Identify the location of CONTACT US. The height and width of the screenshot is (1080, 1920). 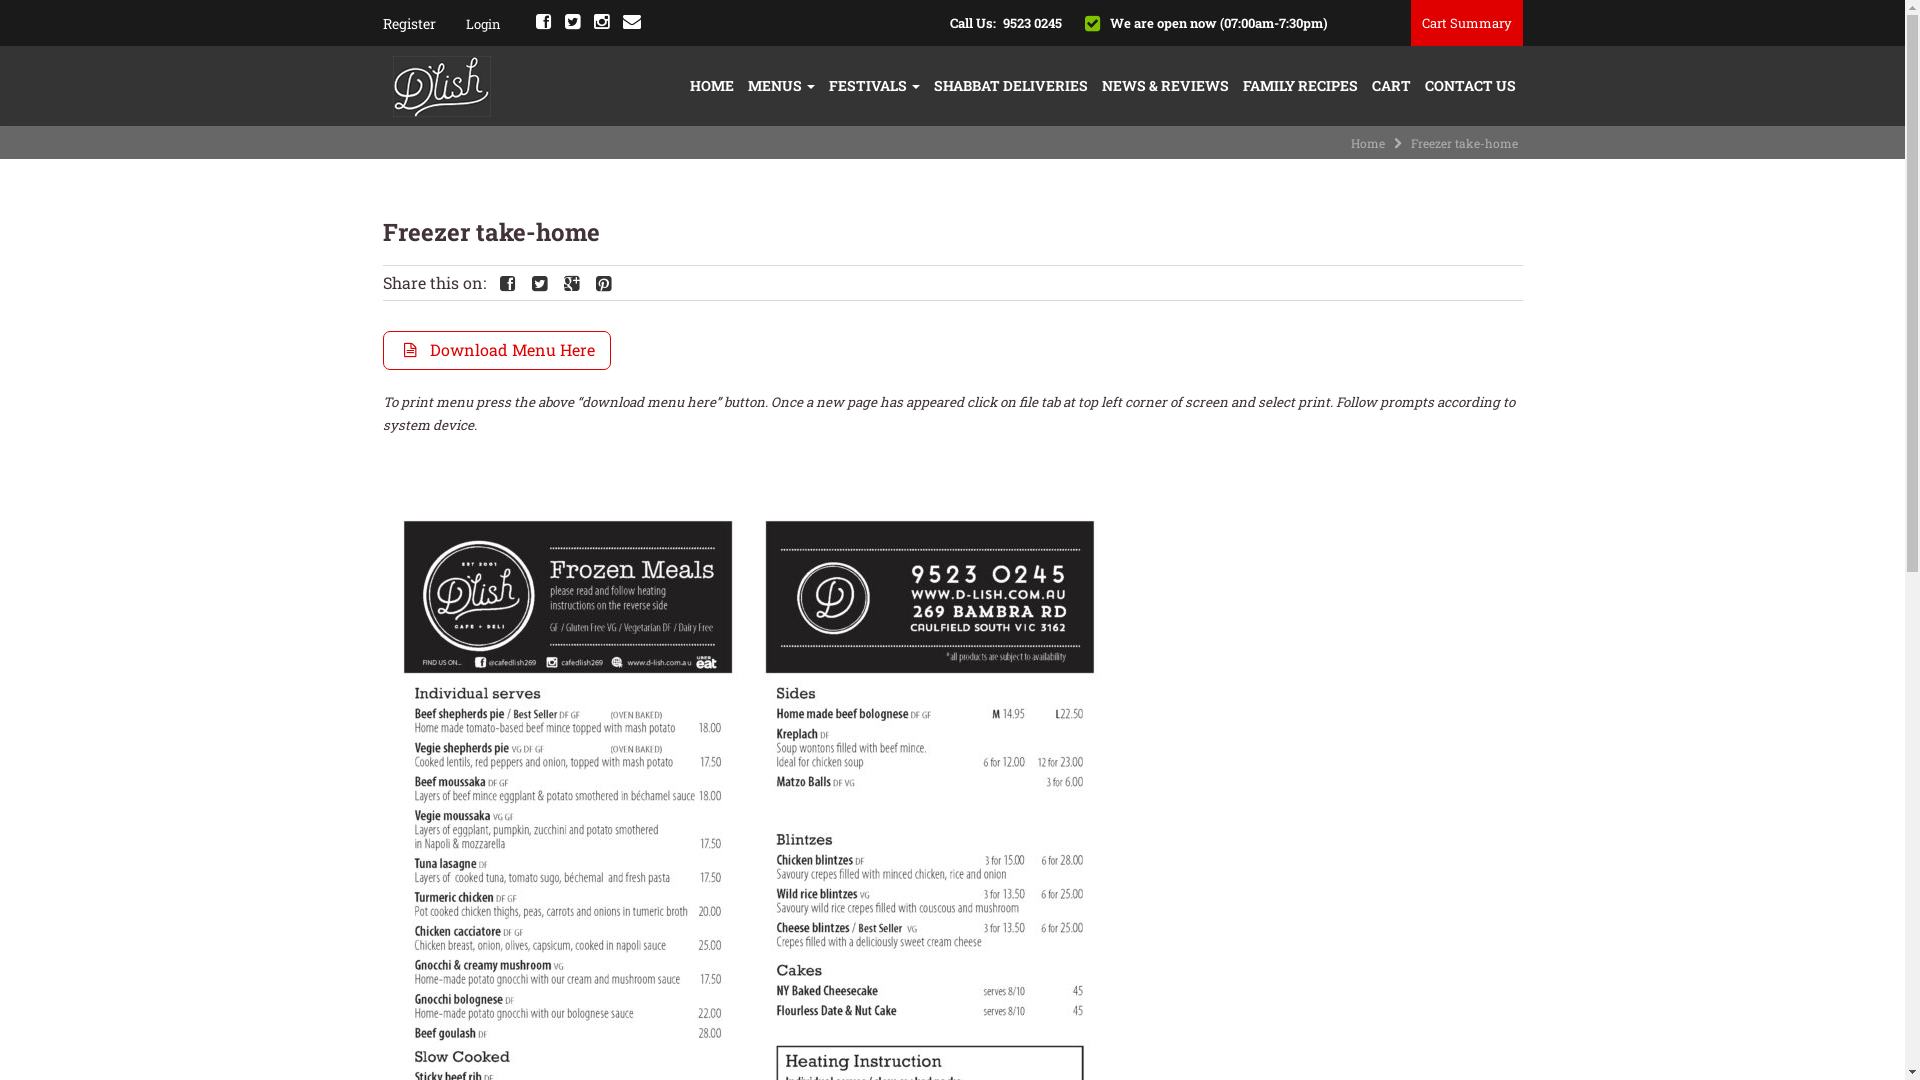
(1470, 86).